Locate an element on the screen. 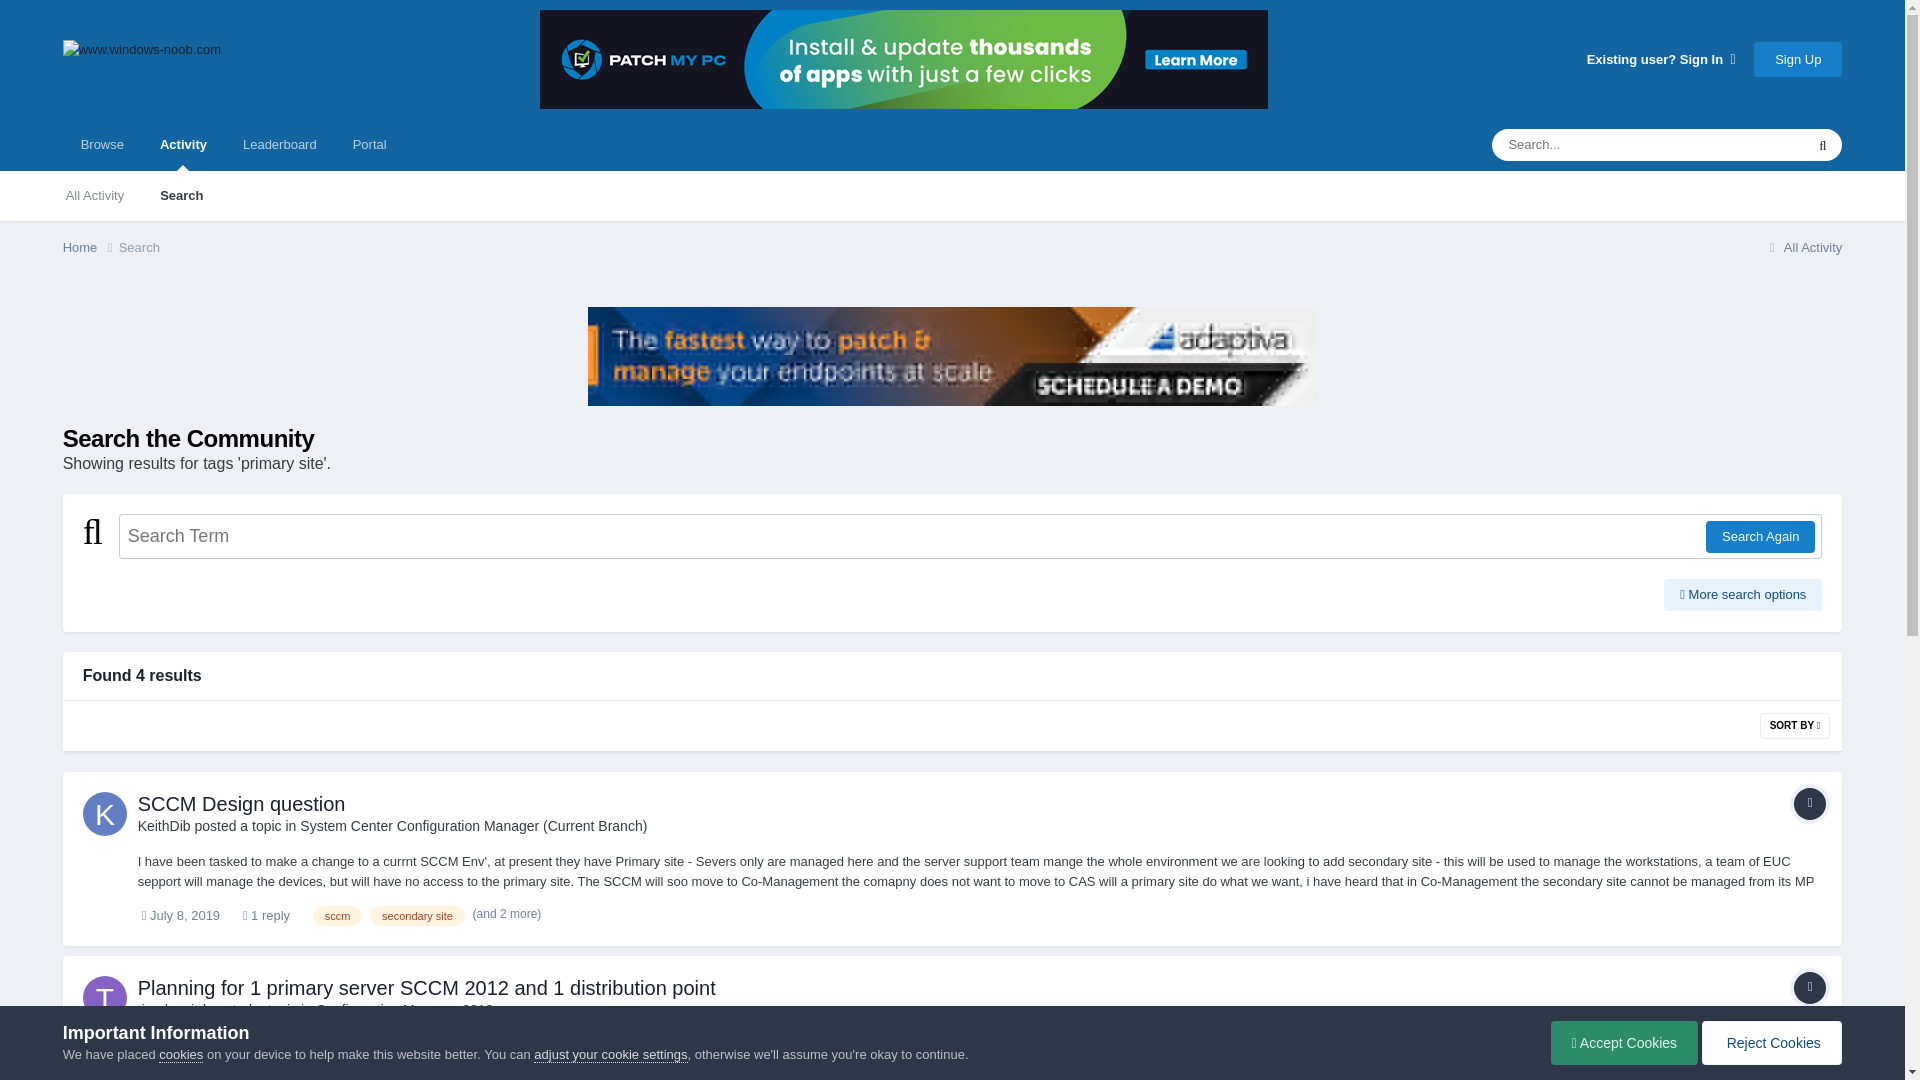  Leaderboard is located at coordinates (279, 144).